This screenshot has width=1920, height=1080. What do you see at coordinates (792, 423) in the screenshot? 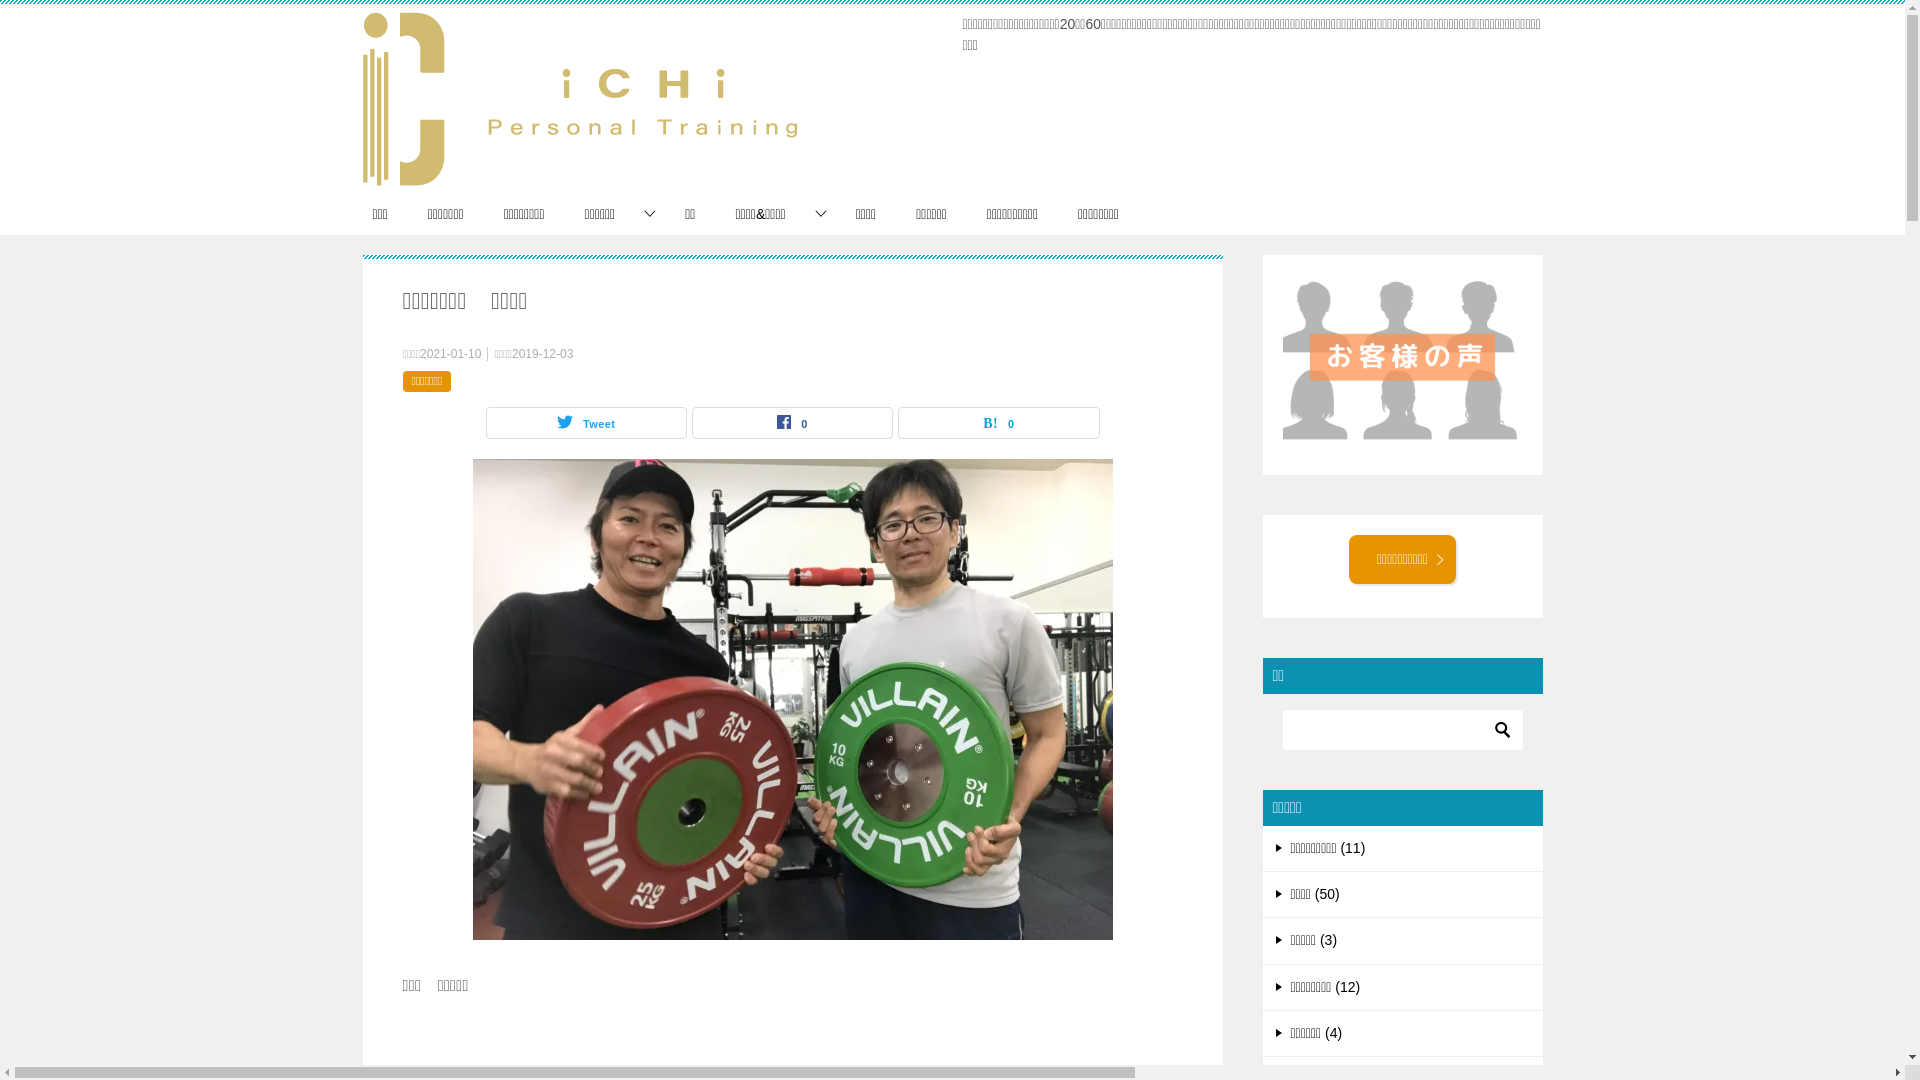
I see `0` at bounding box center [792, 423].